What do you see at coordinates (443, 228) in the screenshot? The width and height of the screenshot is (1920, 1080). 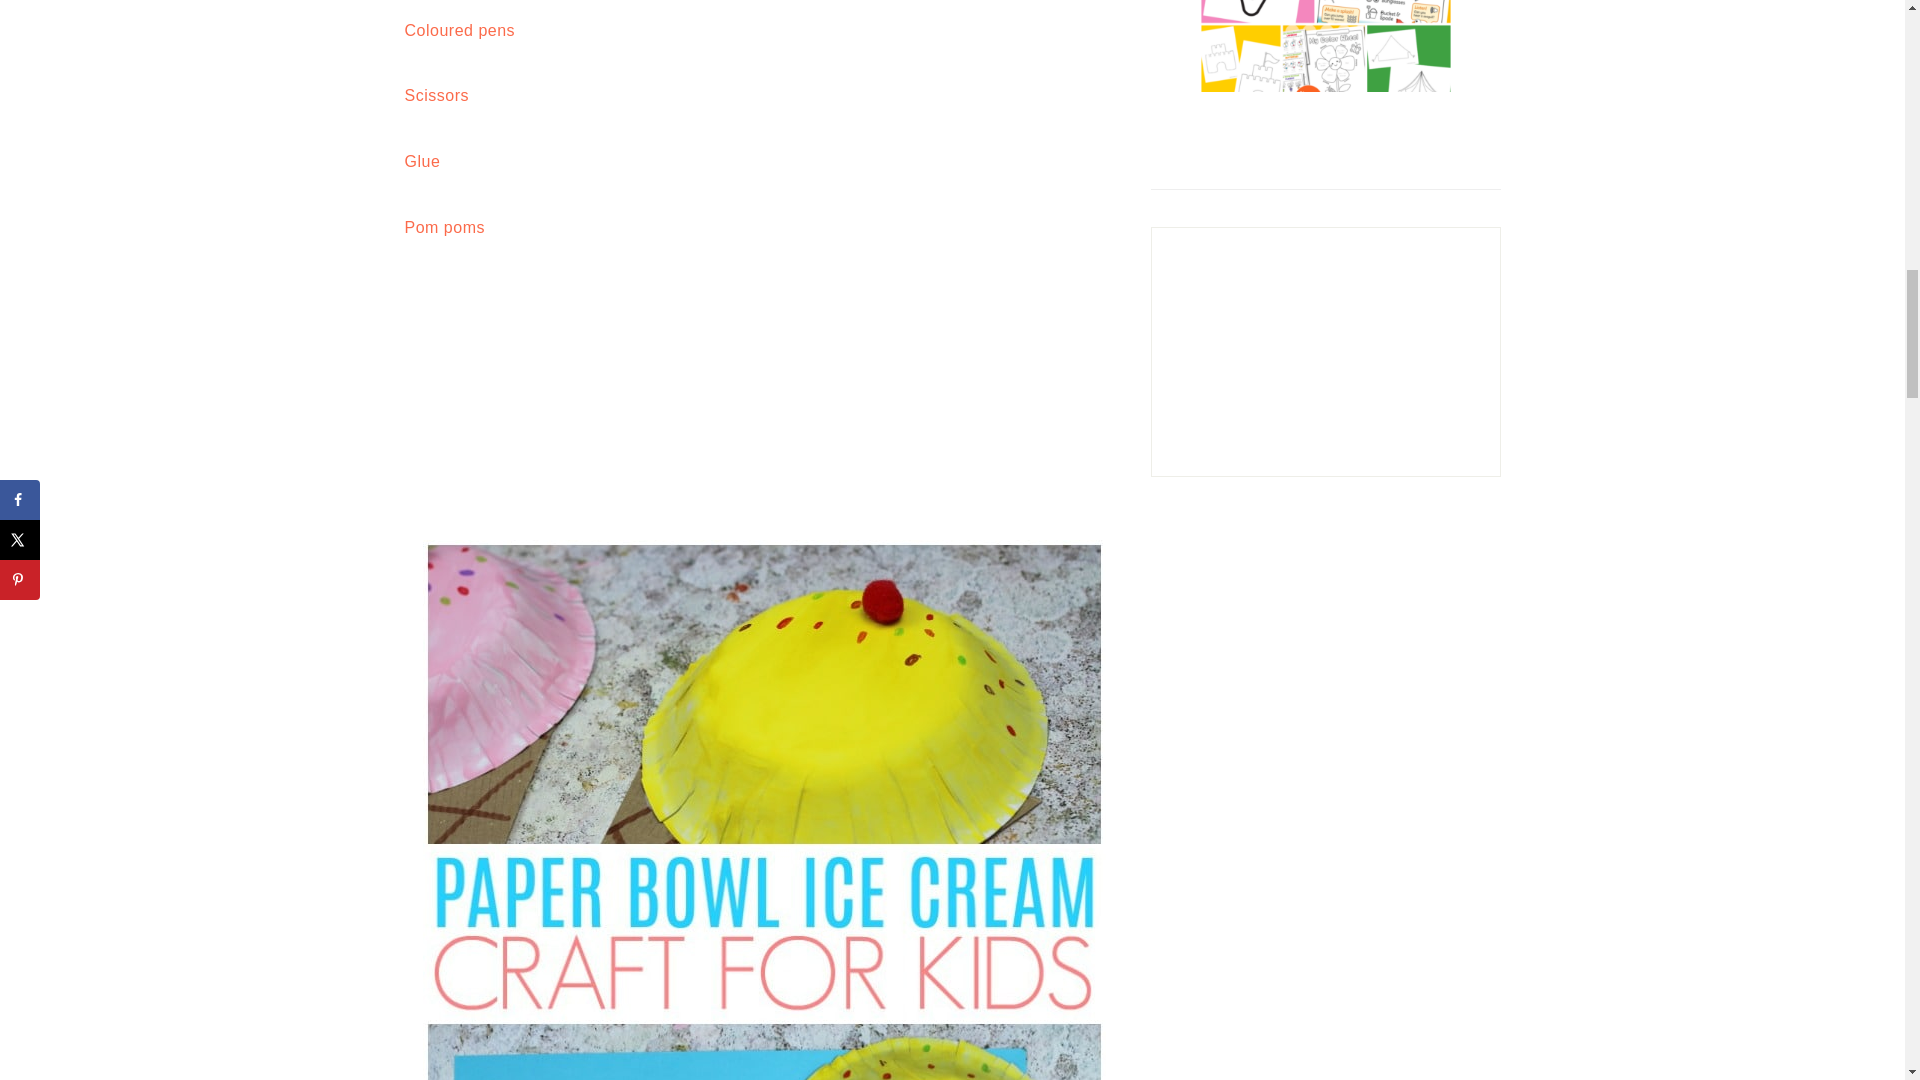 I see `Pom poms` at bounding box center [443, 228].